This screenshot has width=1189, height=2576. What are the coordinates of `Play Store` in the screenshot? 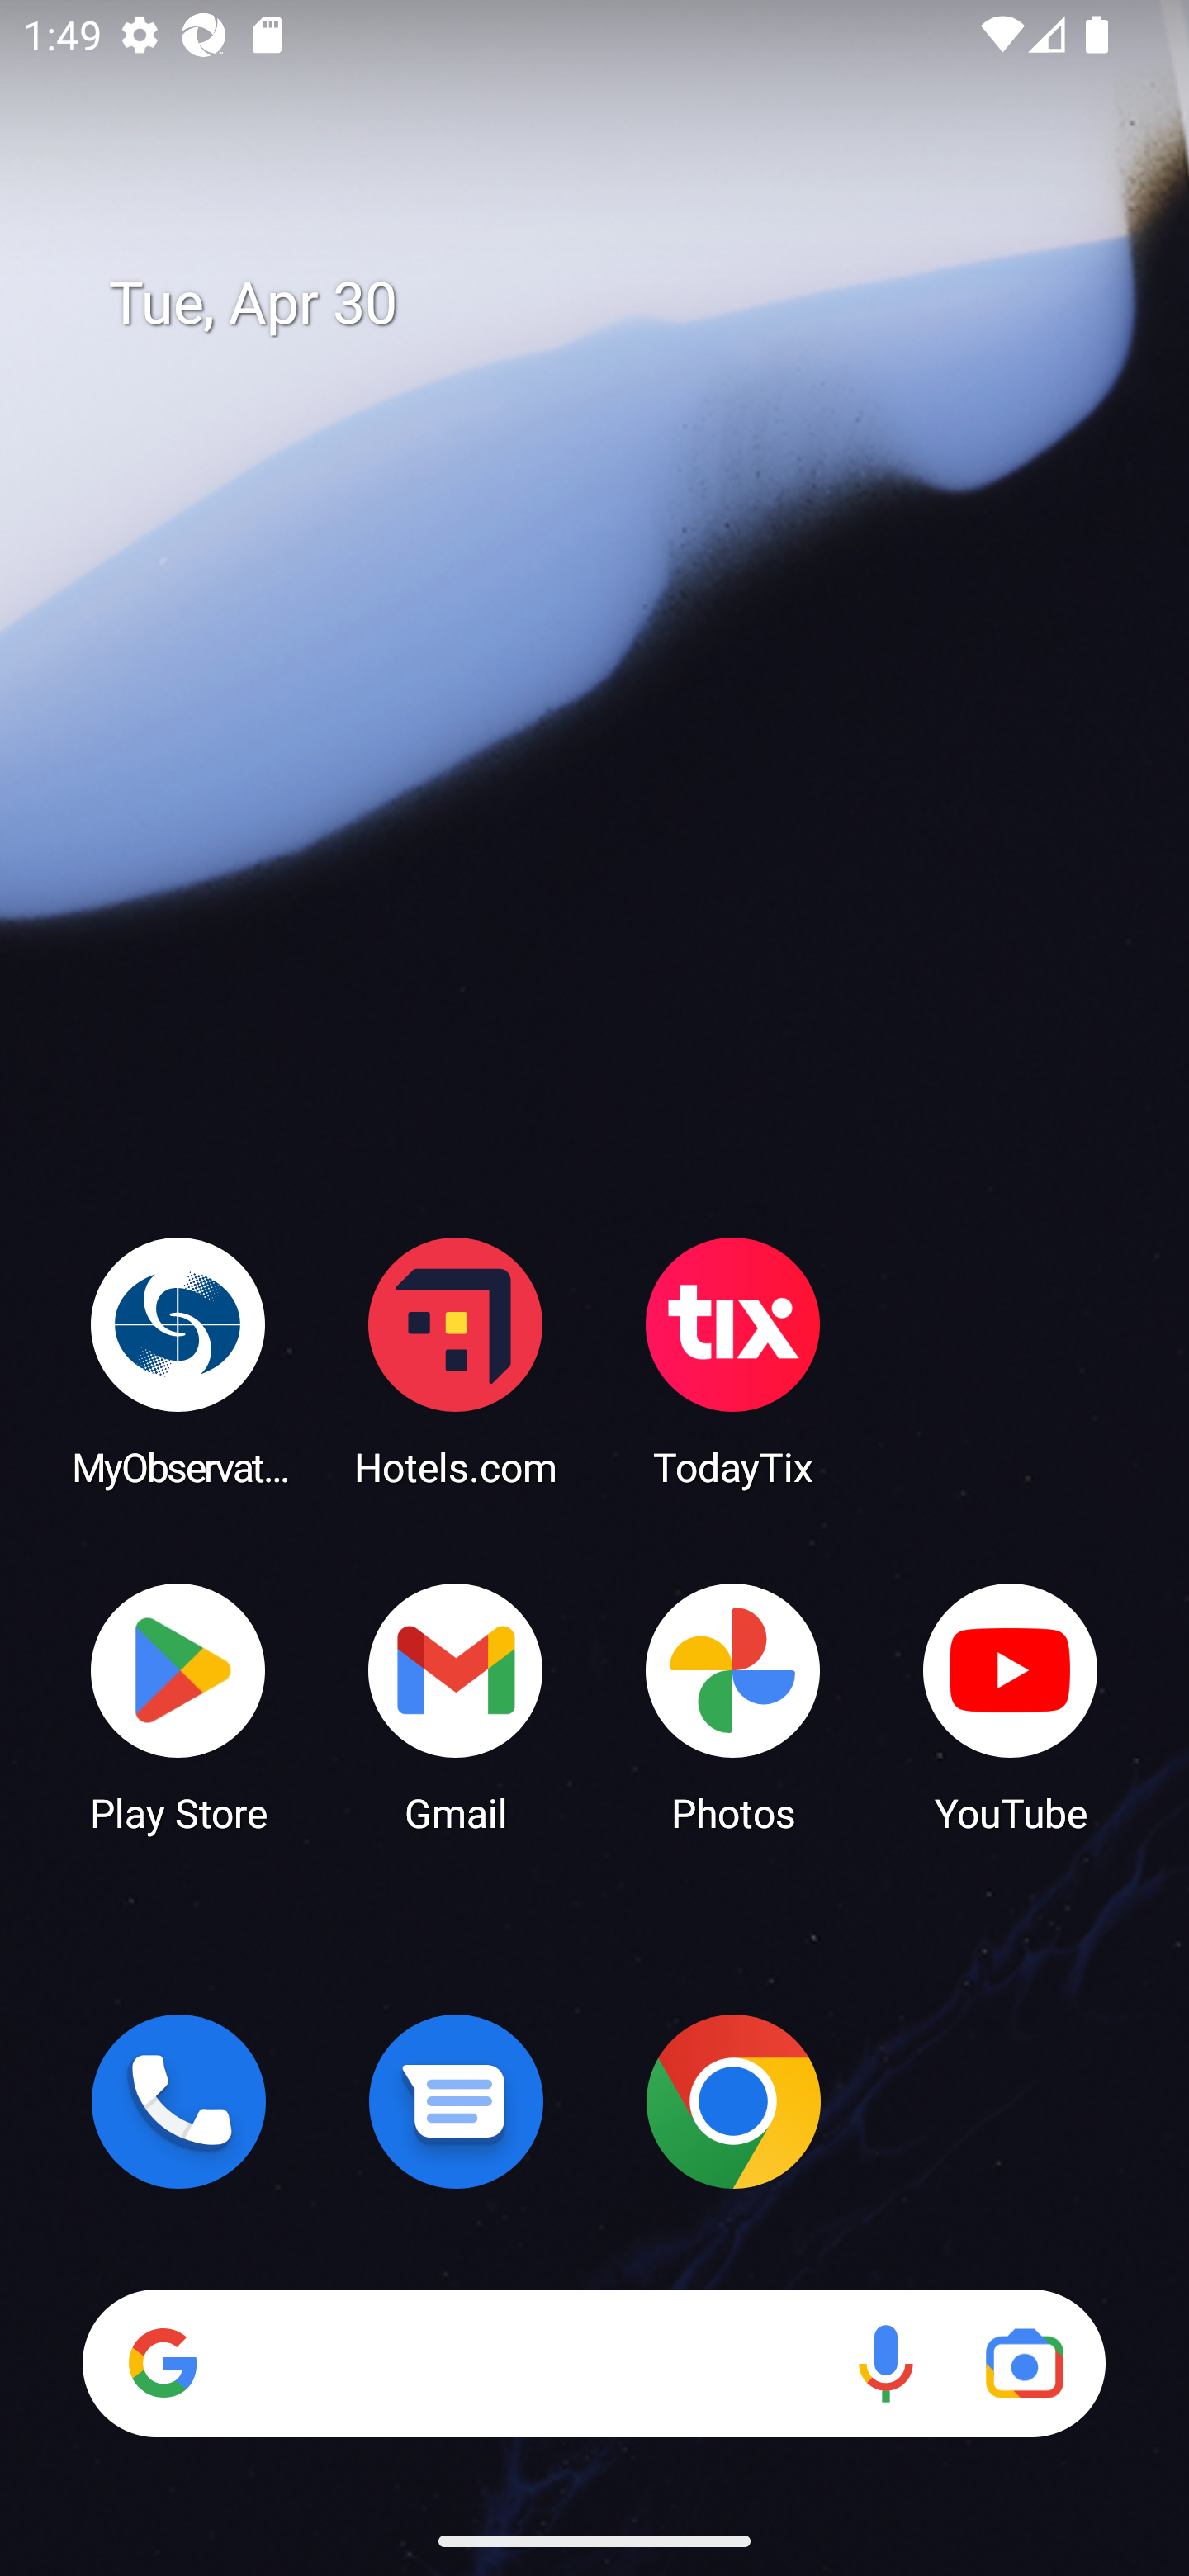 It's located at (178, 1706).